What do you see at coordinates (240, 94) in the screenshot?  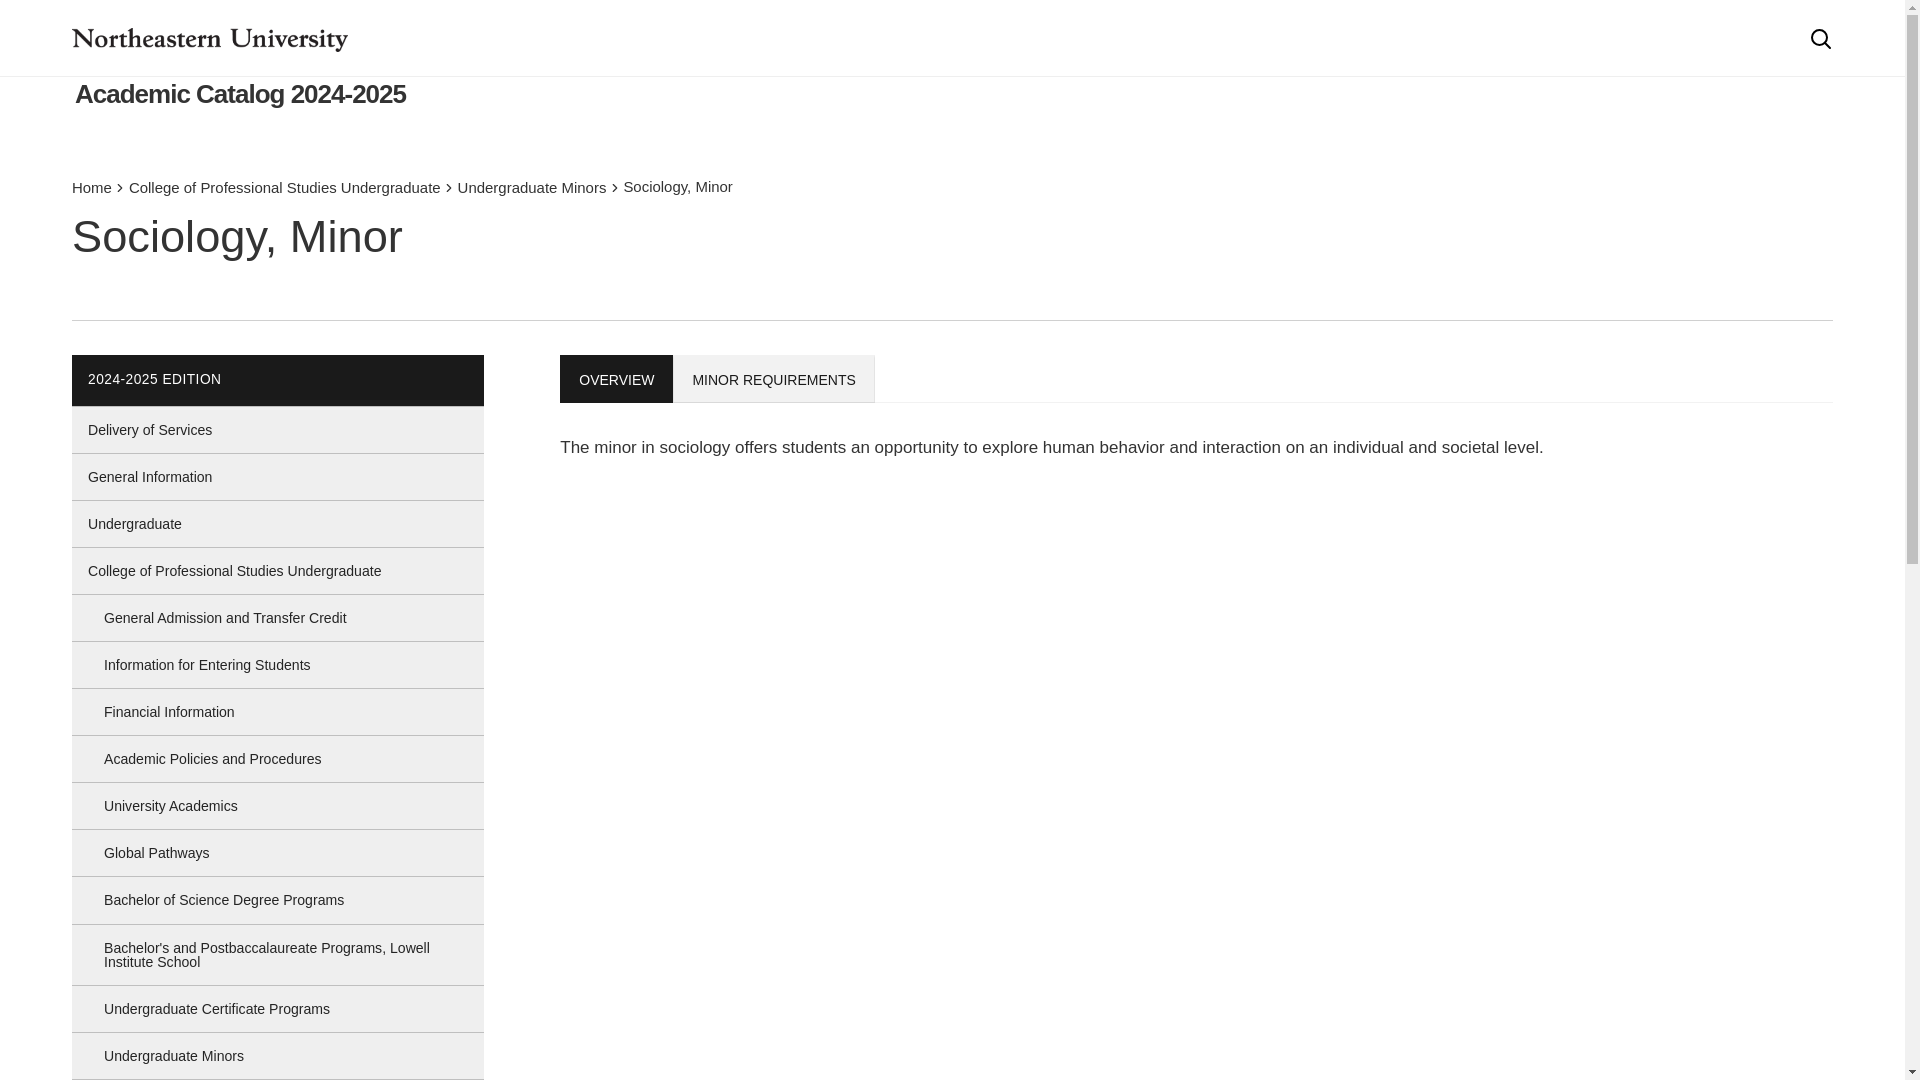 I see `Academic Catalog 2024-2025` at bounding box center [240, 94].